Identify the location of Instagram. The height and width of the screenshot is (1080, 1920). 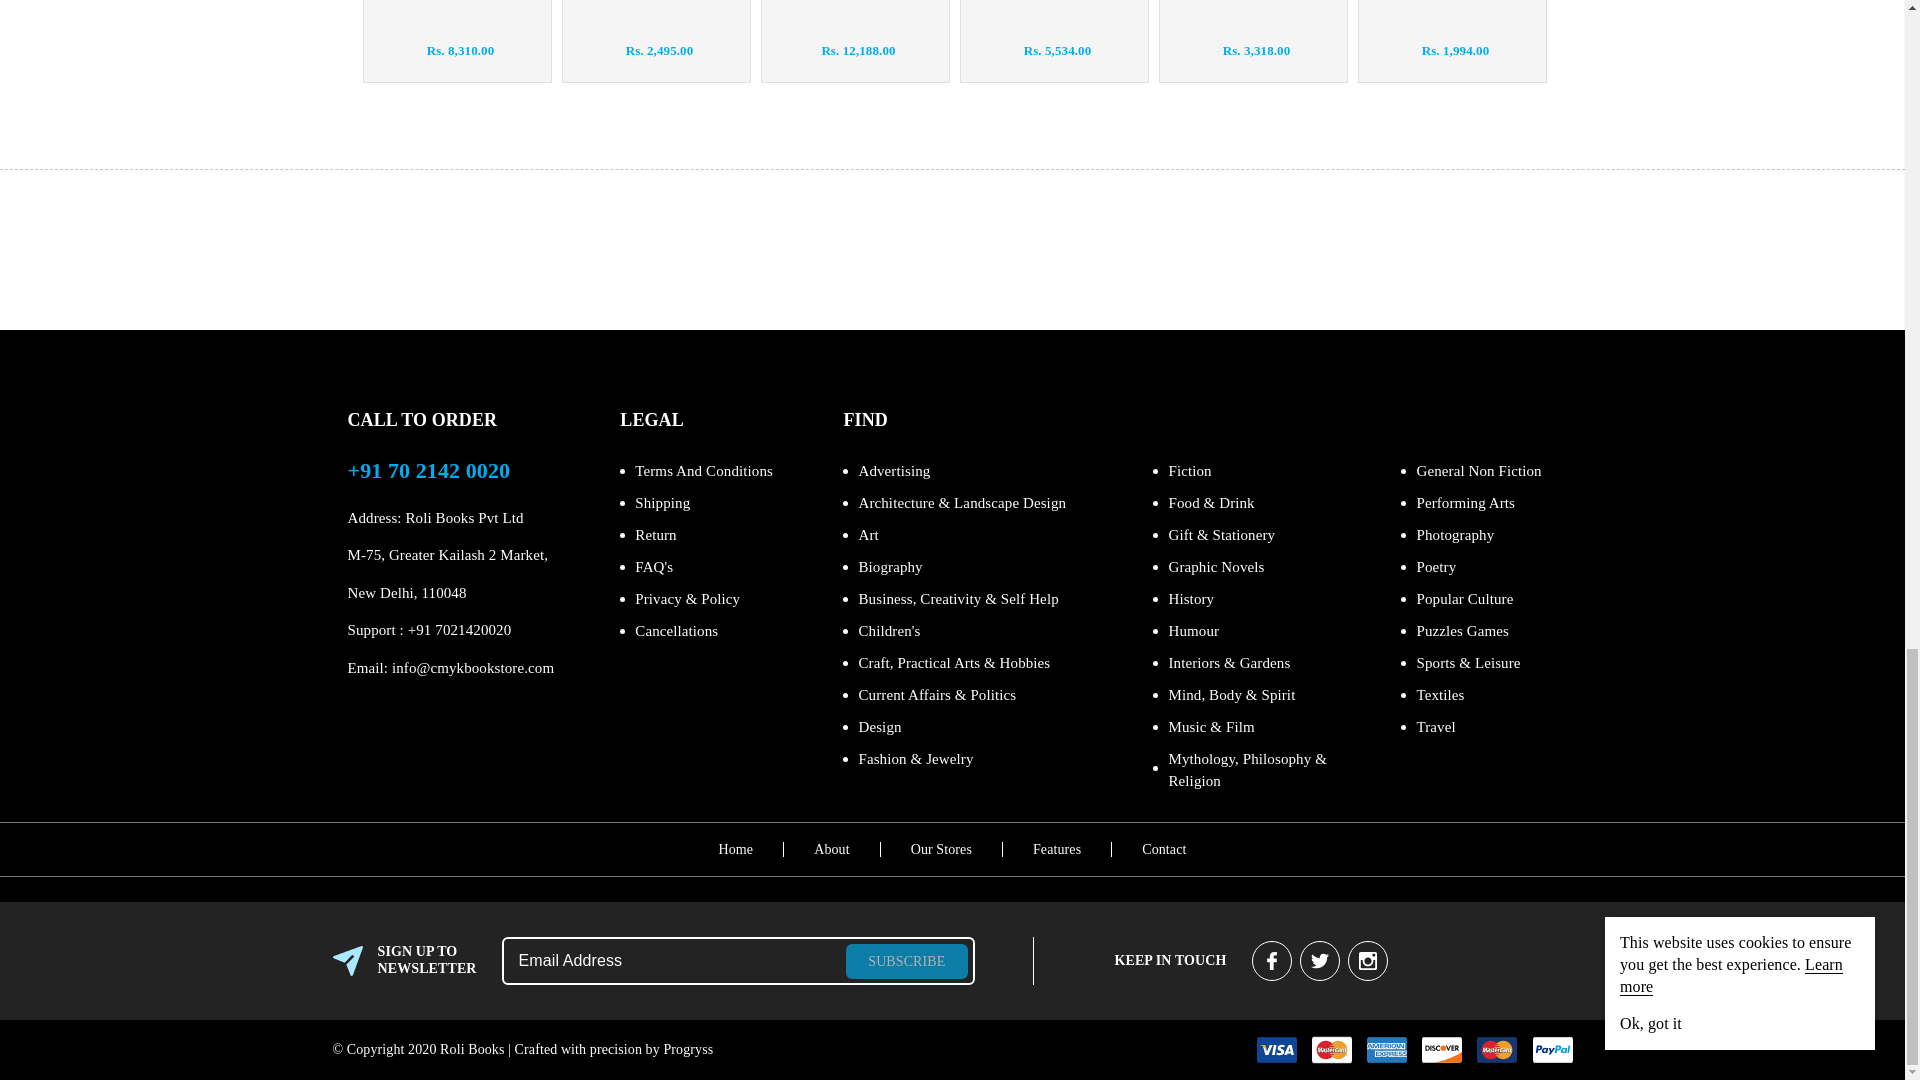
(1368, 960).